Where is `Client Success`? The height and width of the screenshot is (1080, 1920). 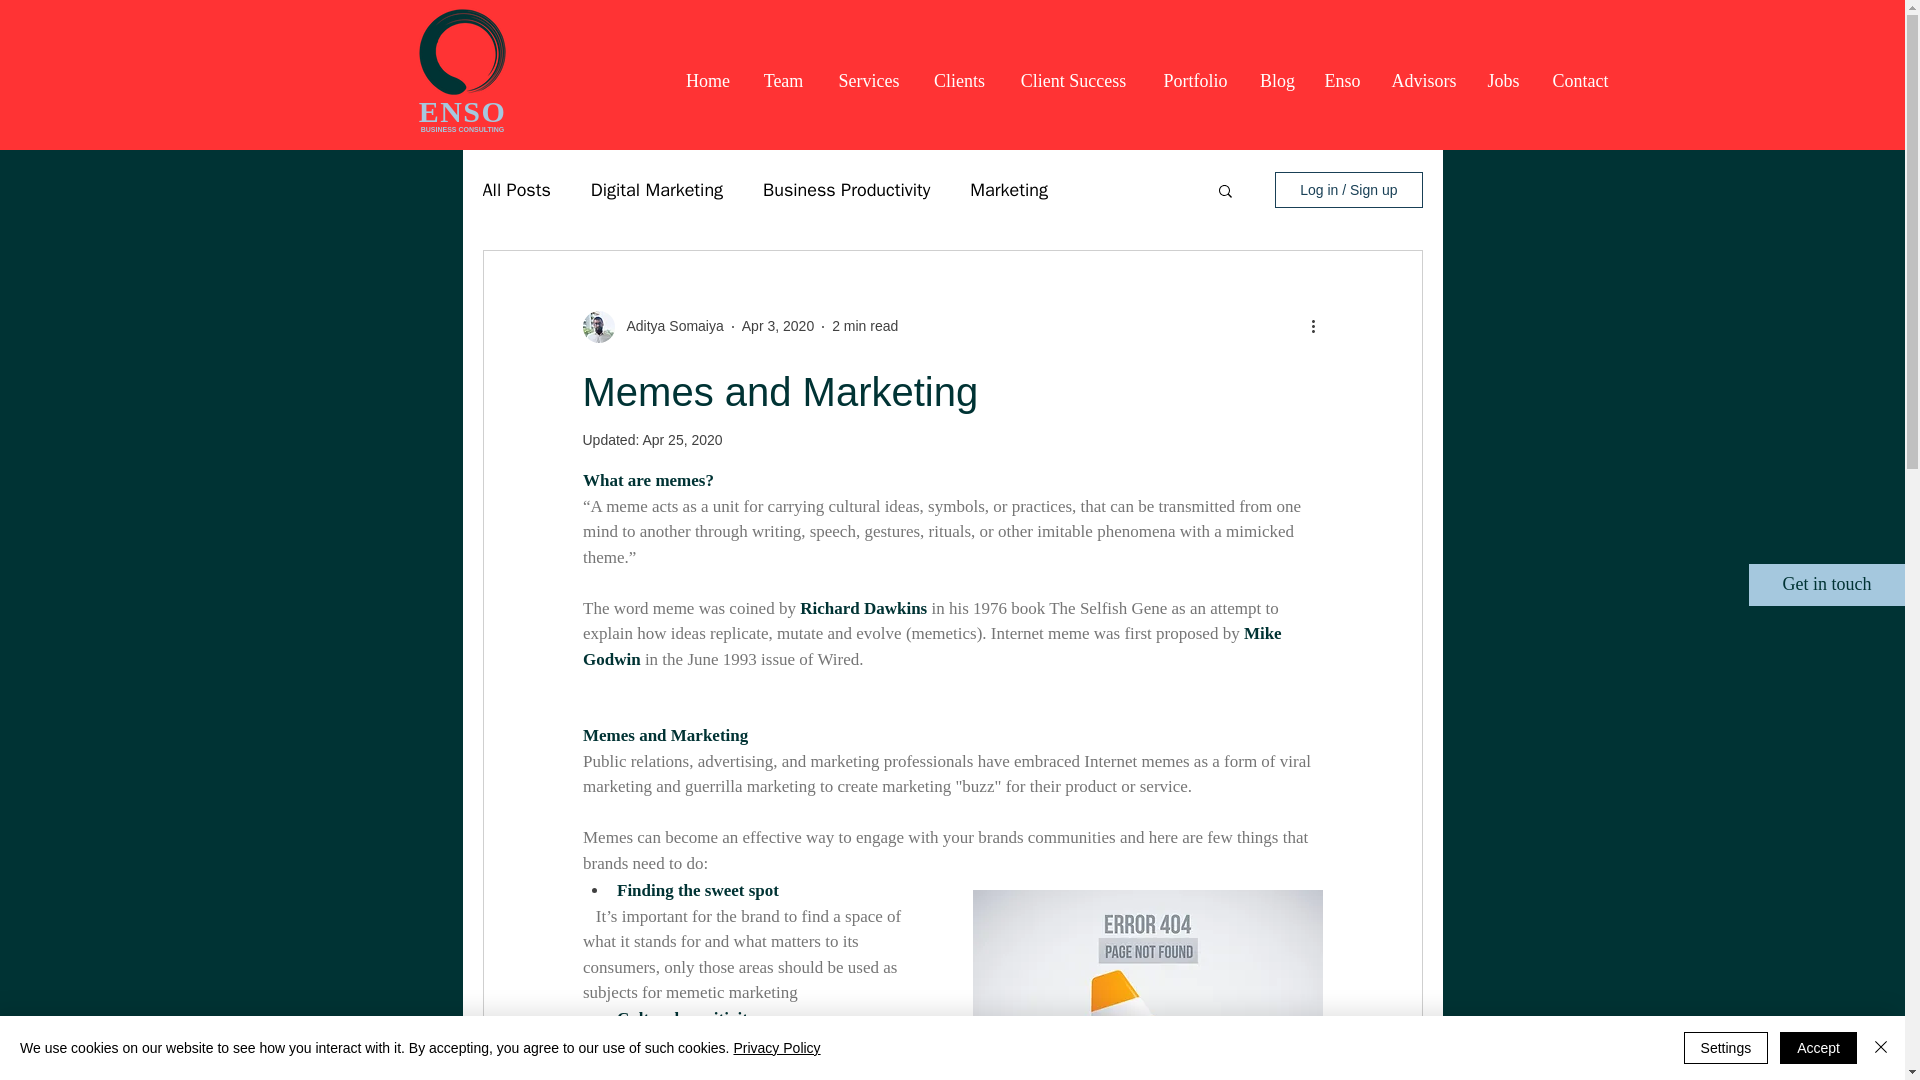 Client Success is located at coordinates (1074, 80).